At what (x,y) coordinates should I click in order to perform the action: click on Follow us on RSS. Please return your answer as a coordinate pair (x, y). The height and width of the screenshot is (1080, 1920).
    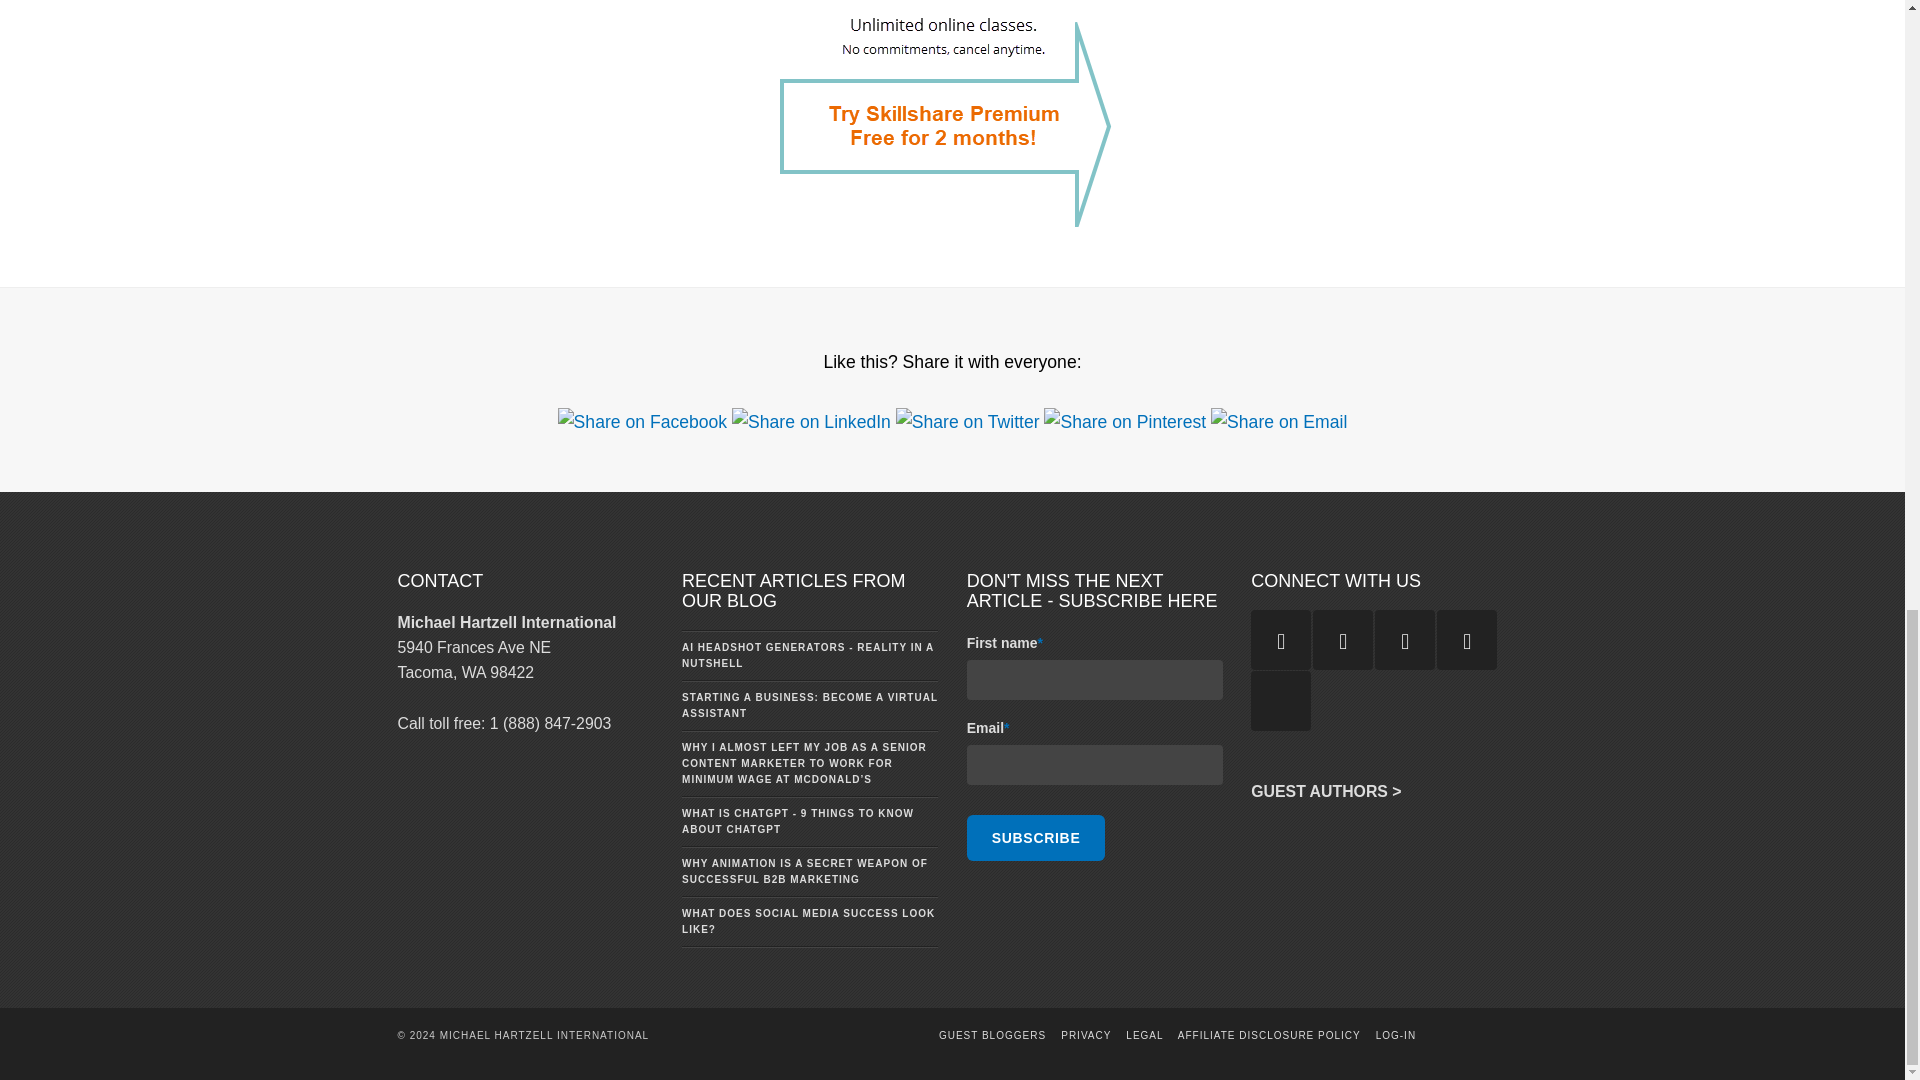
    Looking at the image, I should click on (1281, 640).